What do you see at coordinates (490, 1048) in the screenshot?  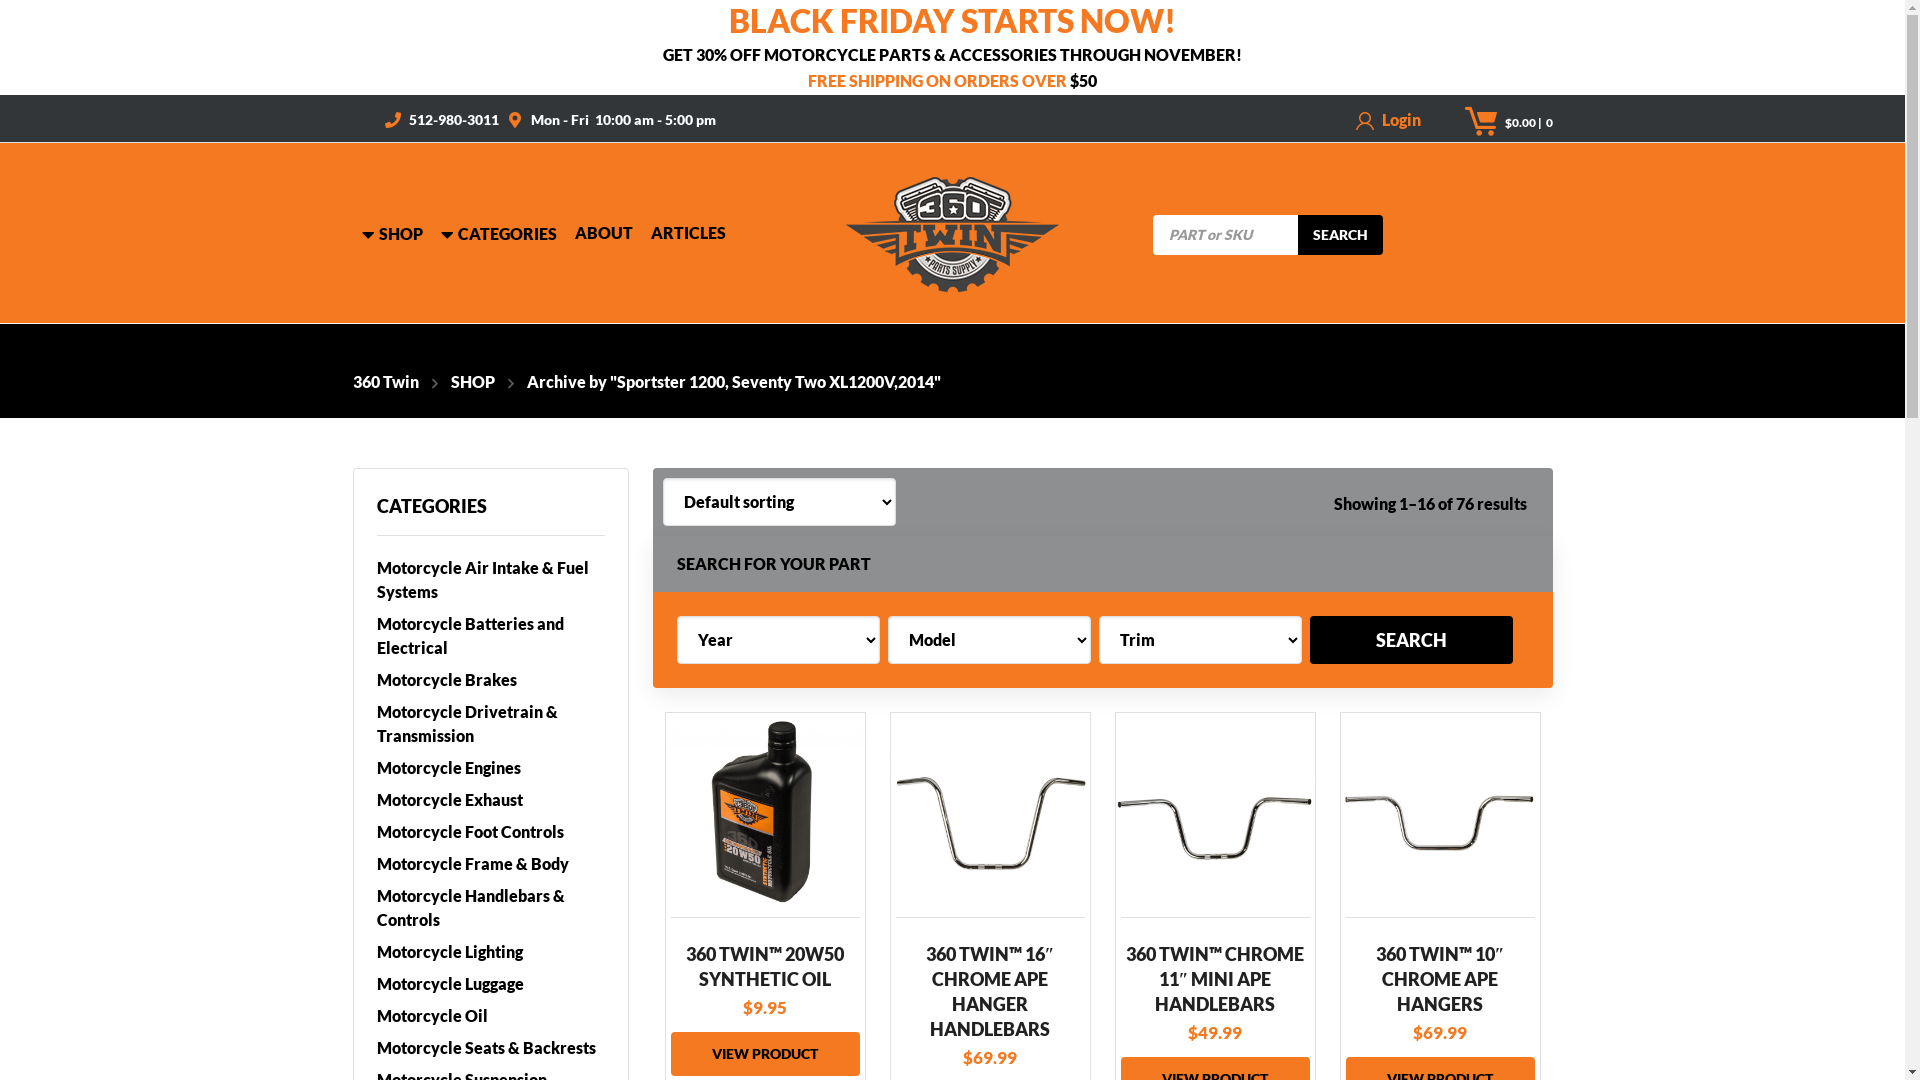 I see `Motorcycle Seats & Backrests` at bounding box center [490, 1048].